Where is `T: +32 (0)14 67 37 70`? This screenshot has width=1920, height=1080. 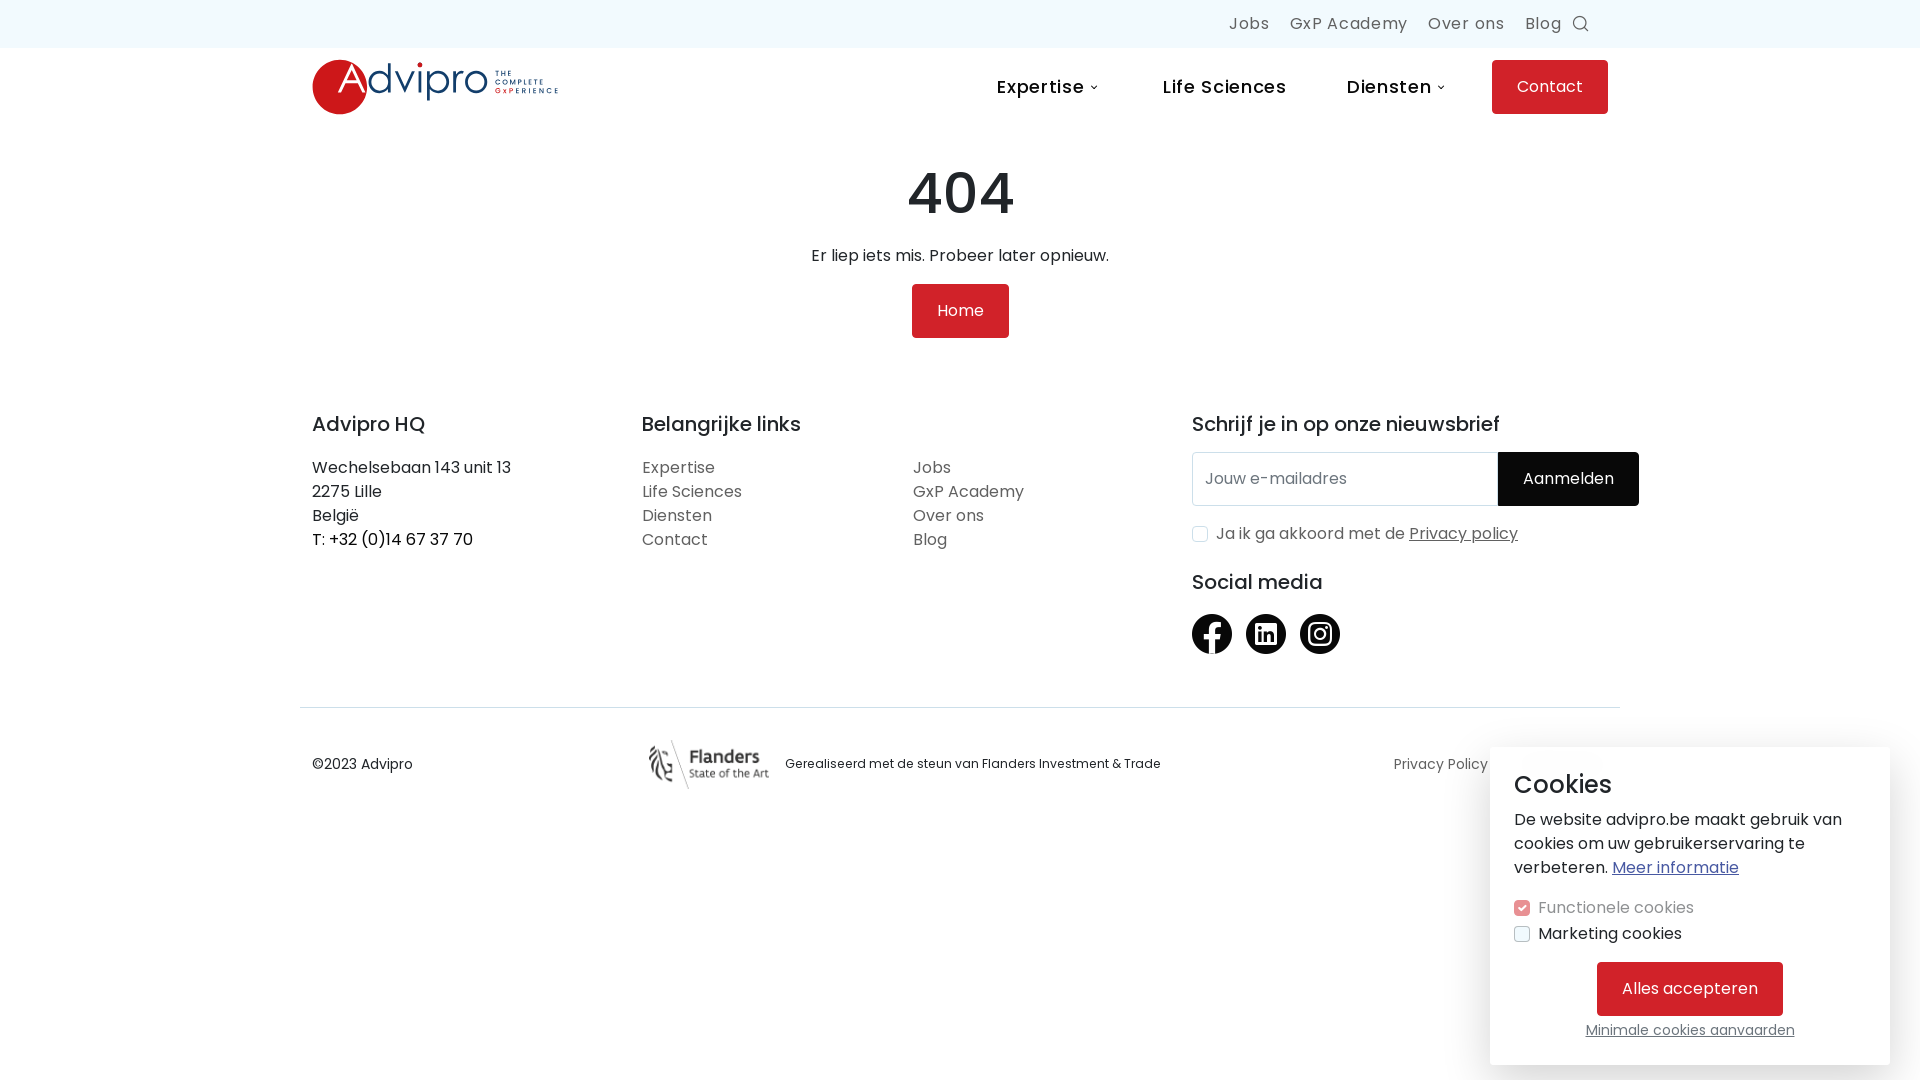 T: +32 (0)14 67 37 70 is located at coordinates (392, 540).